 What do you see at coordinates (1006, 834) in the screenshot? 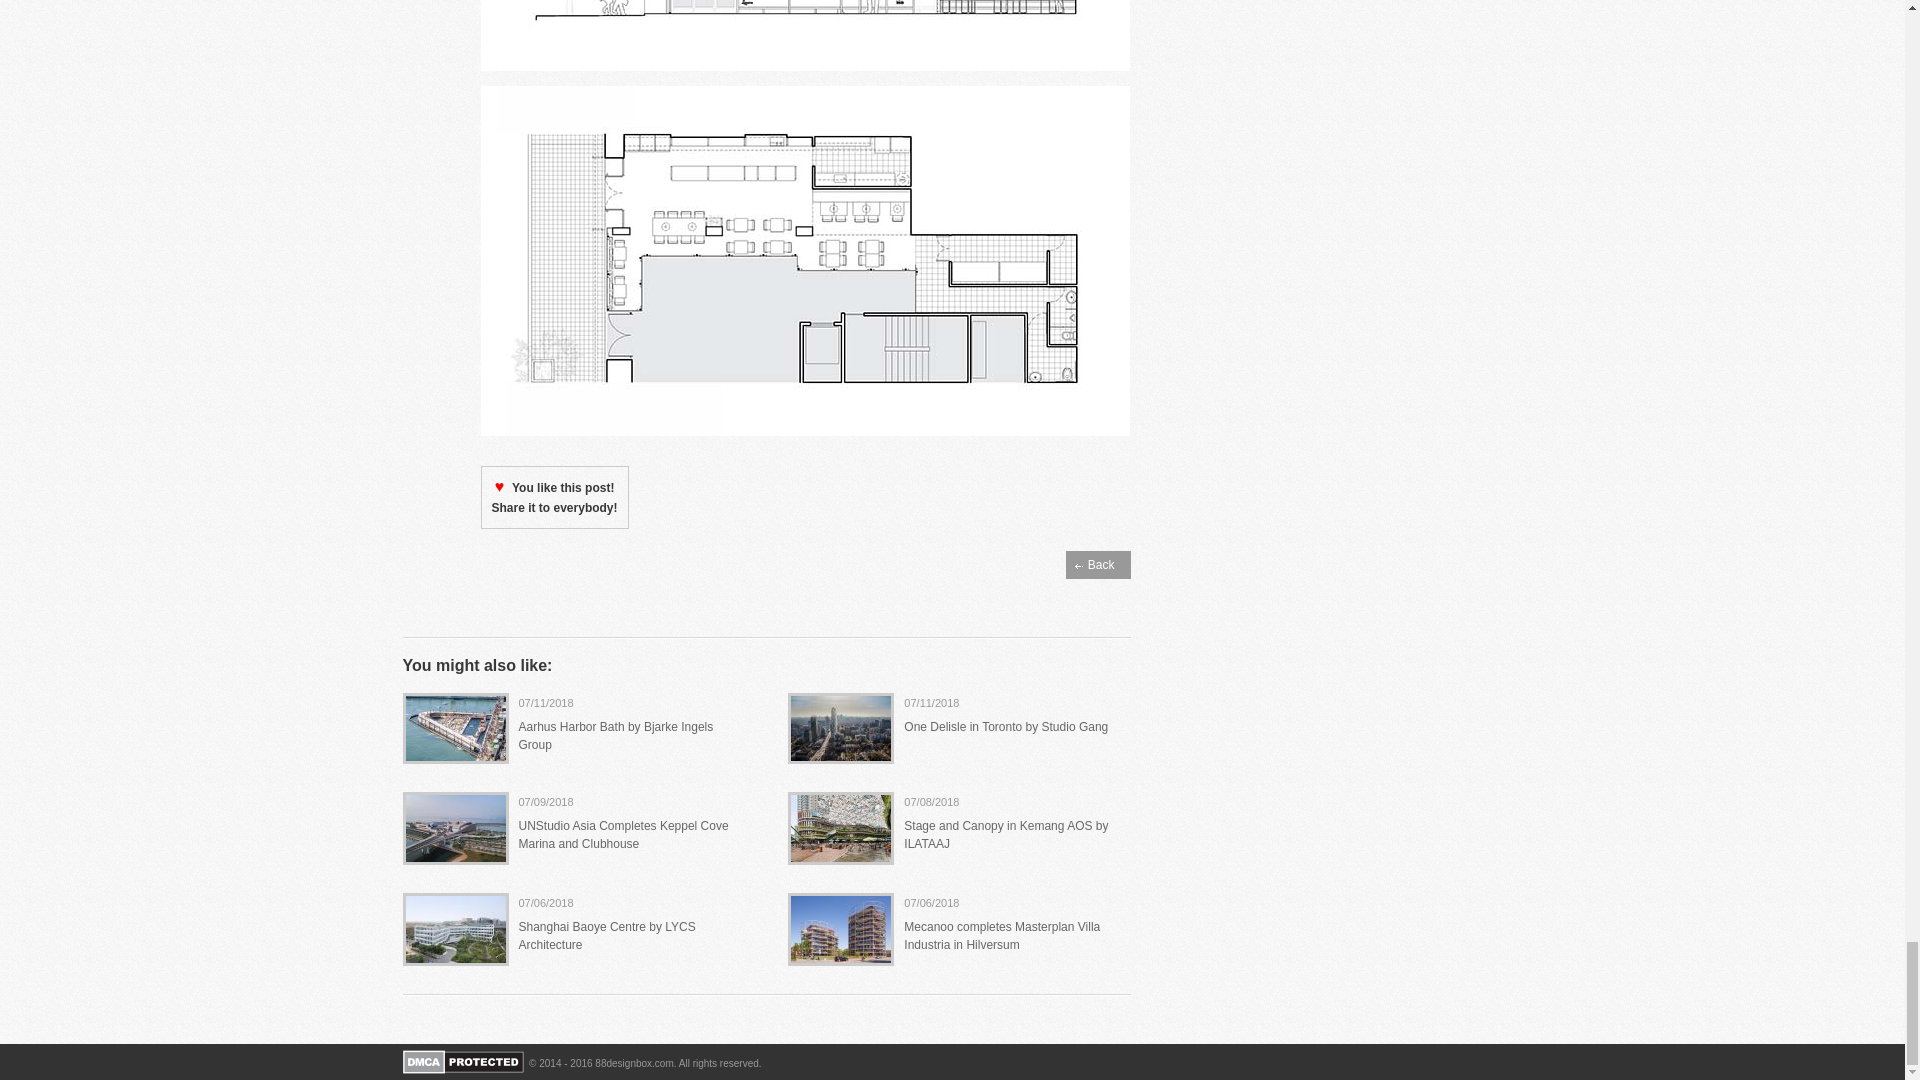
I see `Stage and Canopy in Kemang AOS by ILATAAJ` at bounding box center [1006, 834].